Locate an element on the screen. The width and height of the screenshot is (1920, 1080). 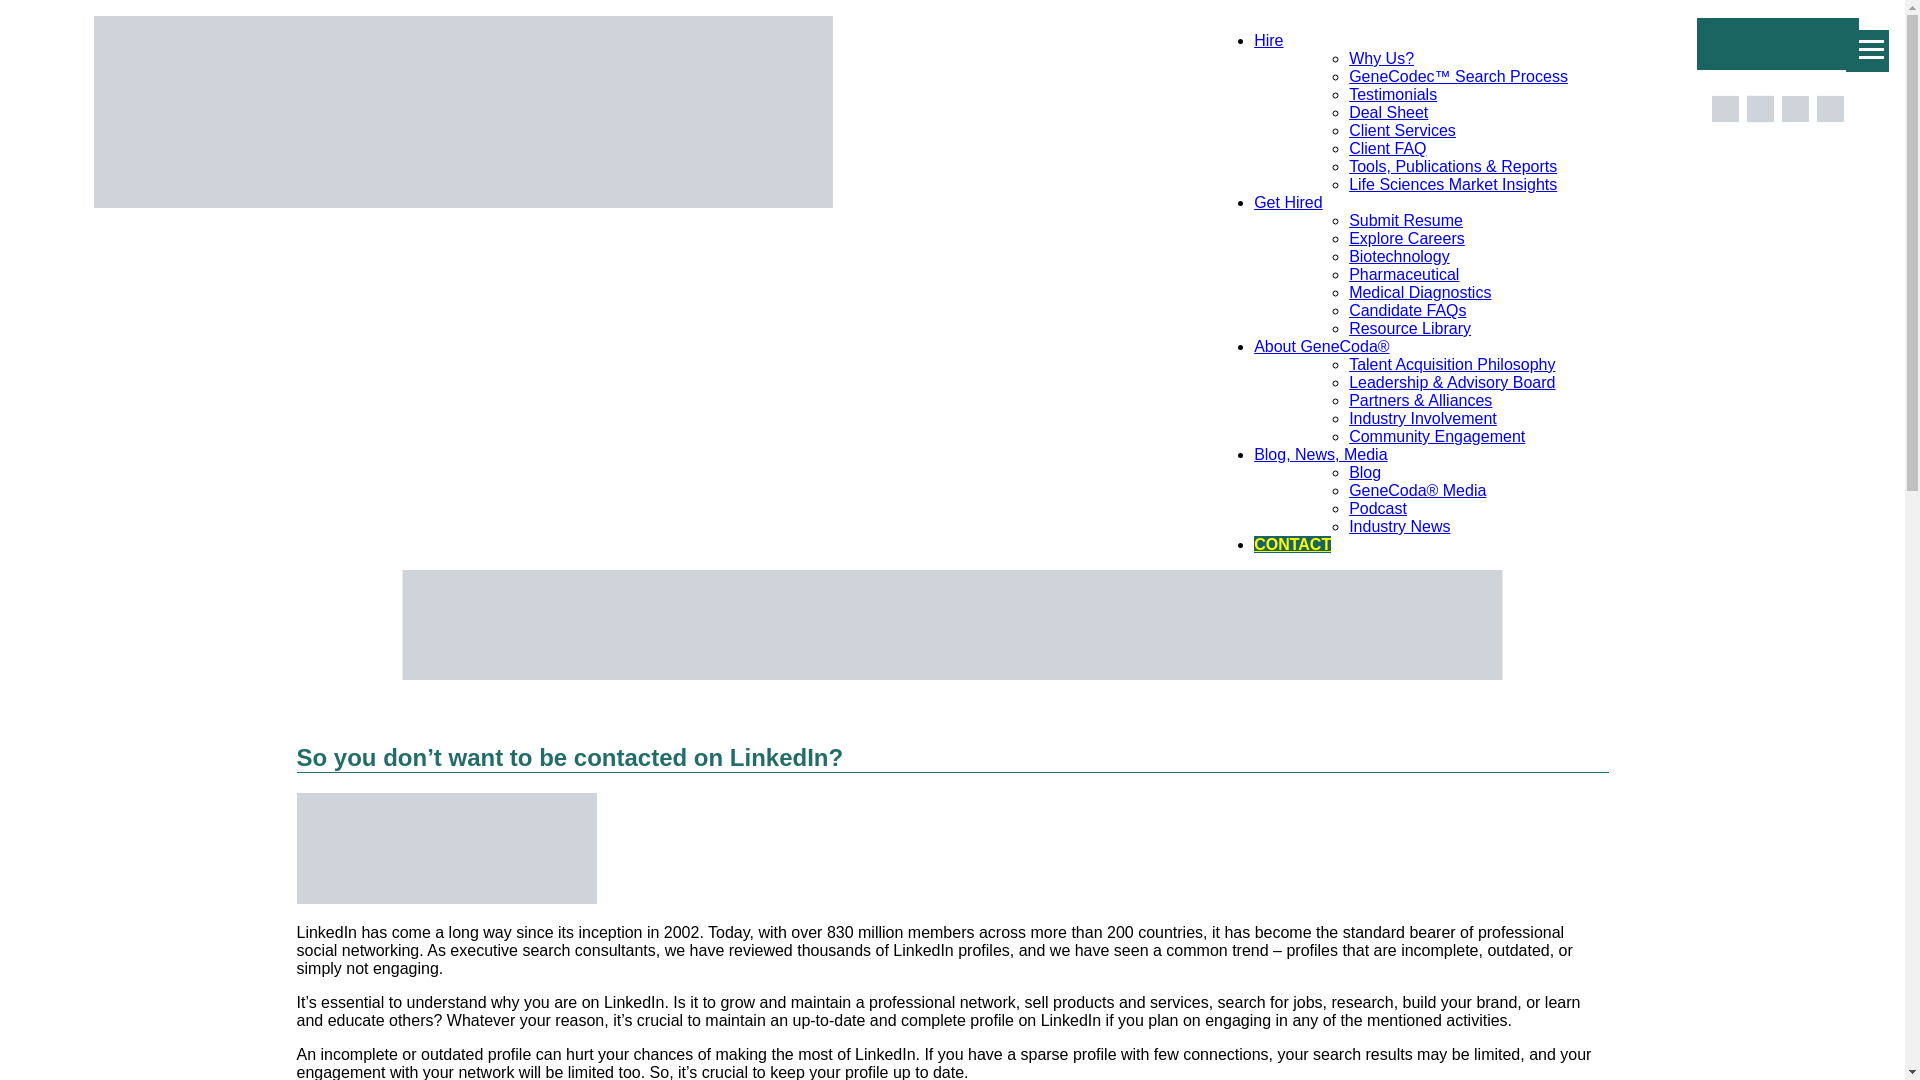
Pharmaceutical is located at coordinates (1404, 274).